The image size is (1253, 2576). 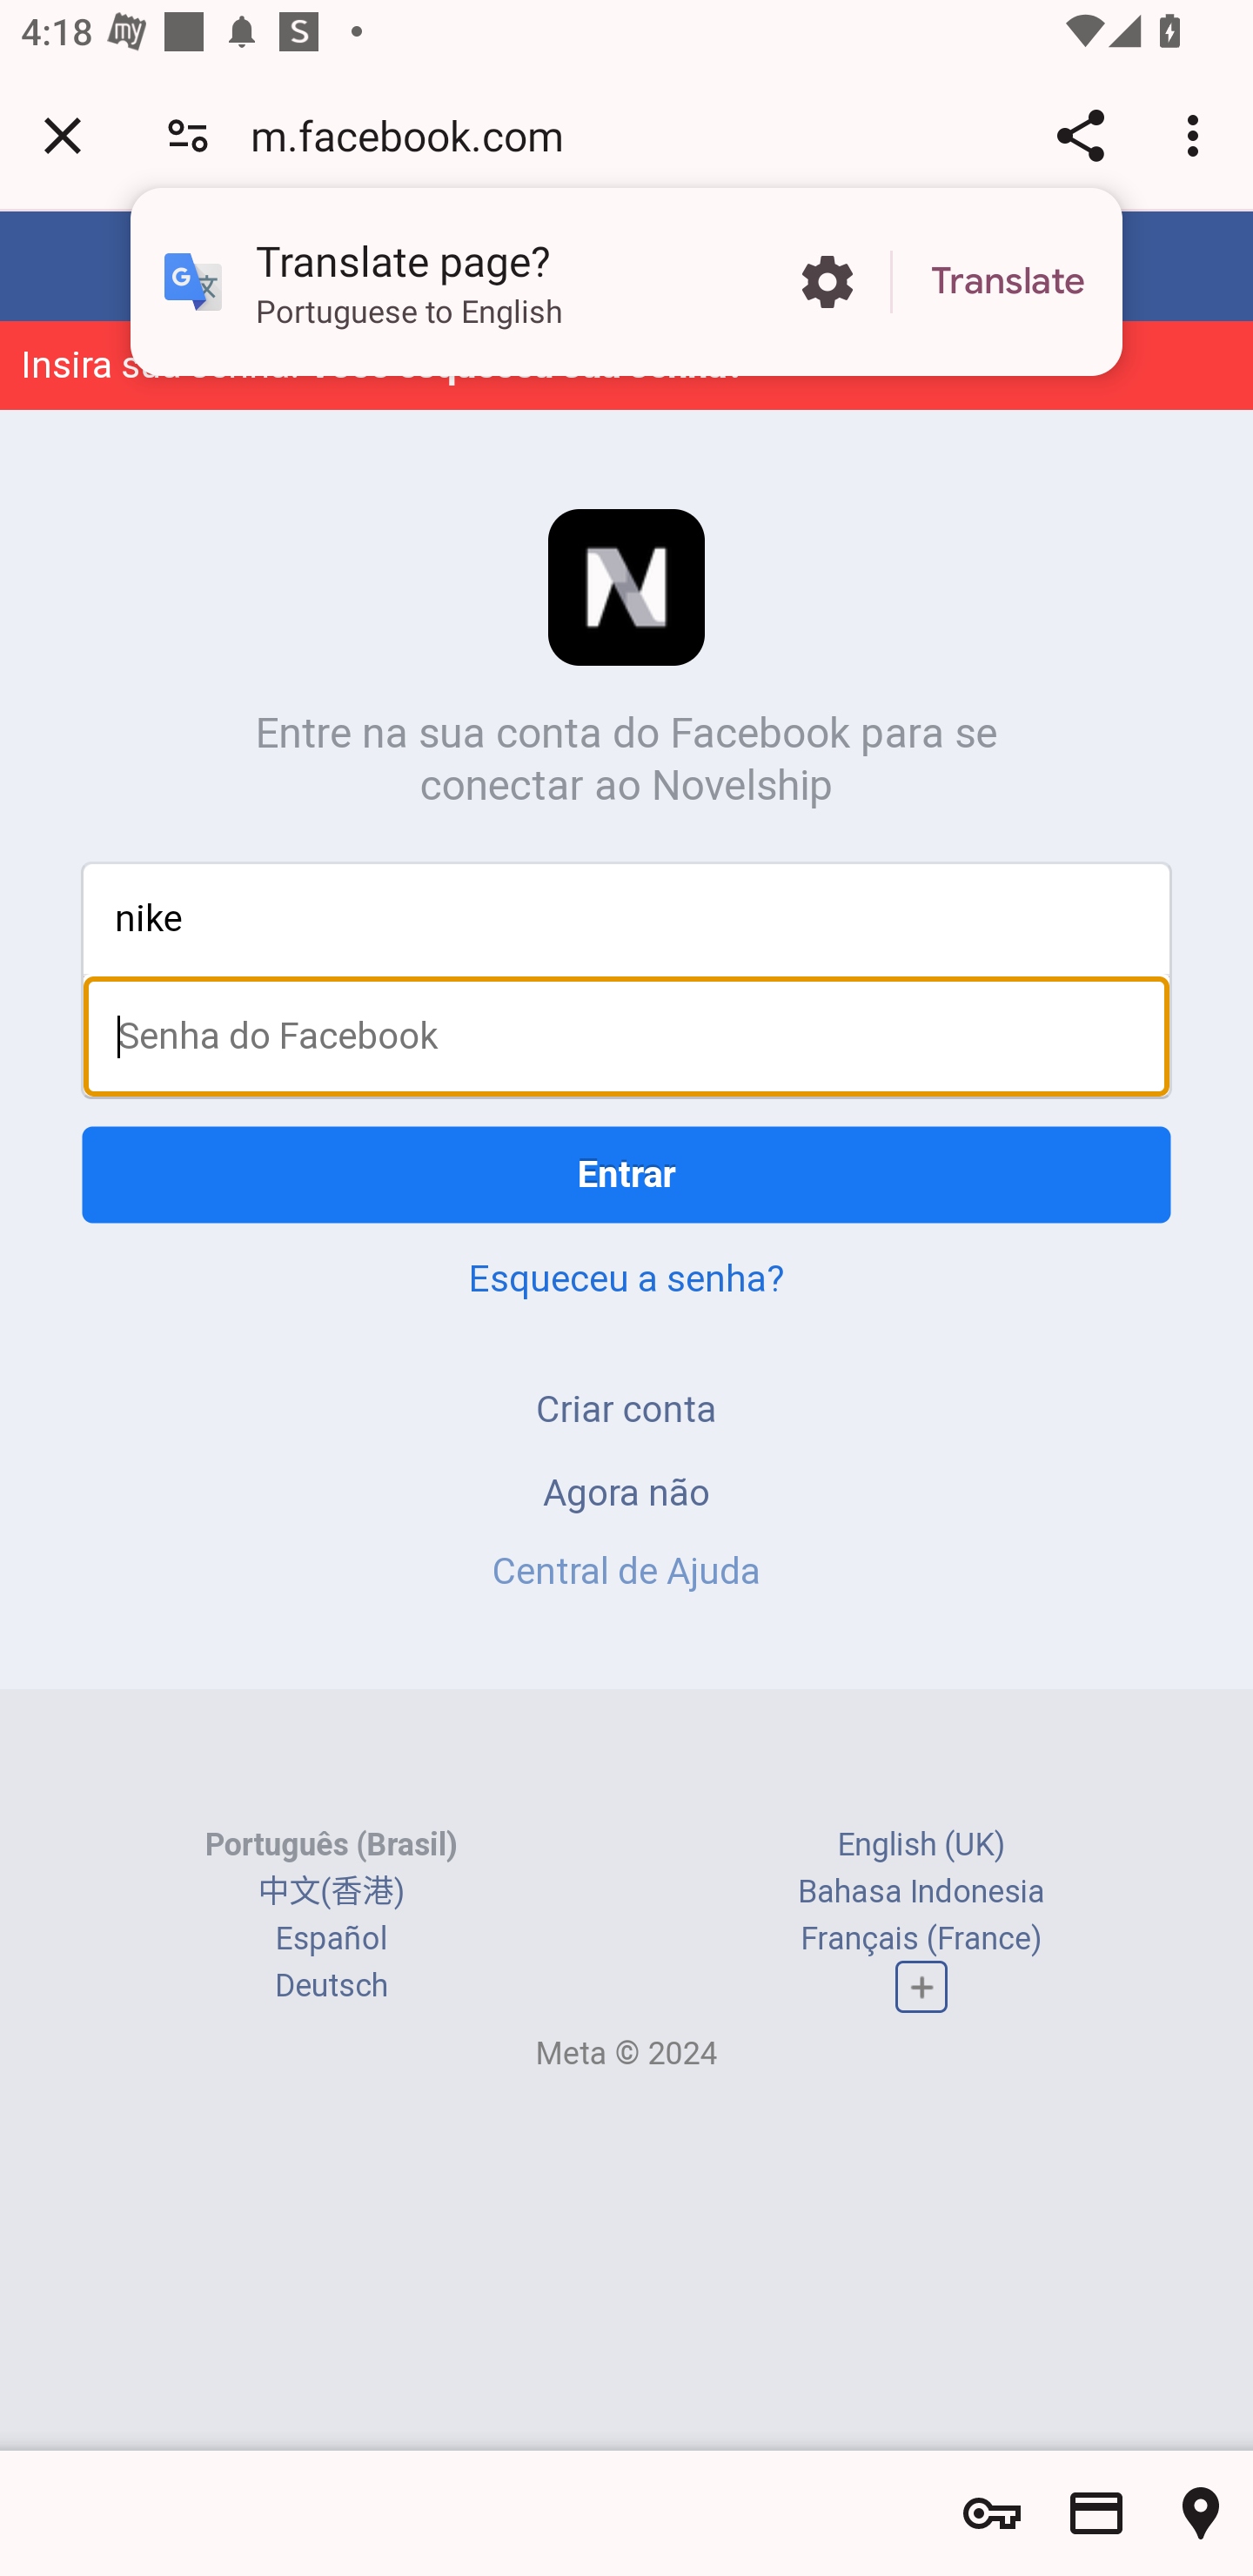 I want to click on Show saved passwords and password options, so click(x=992, y=2513).